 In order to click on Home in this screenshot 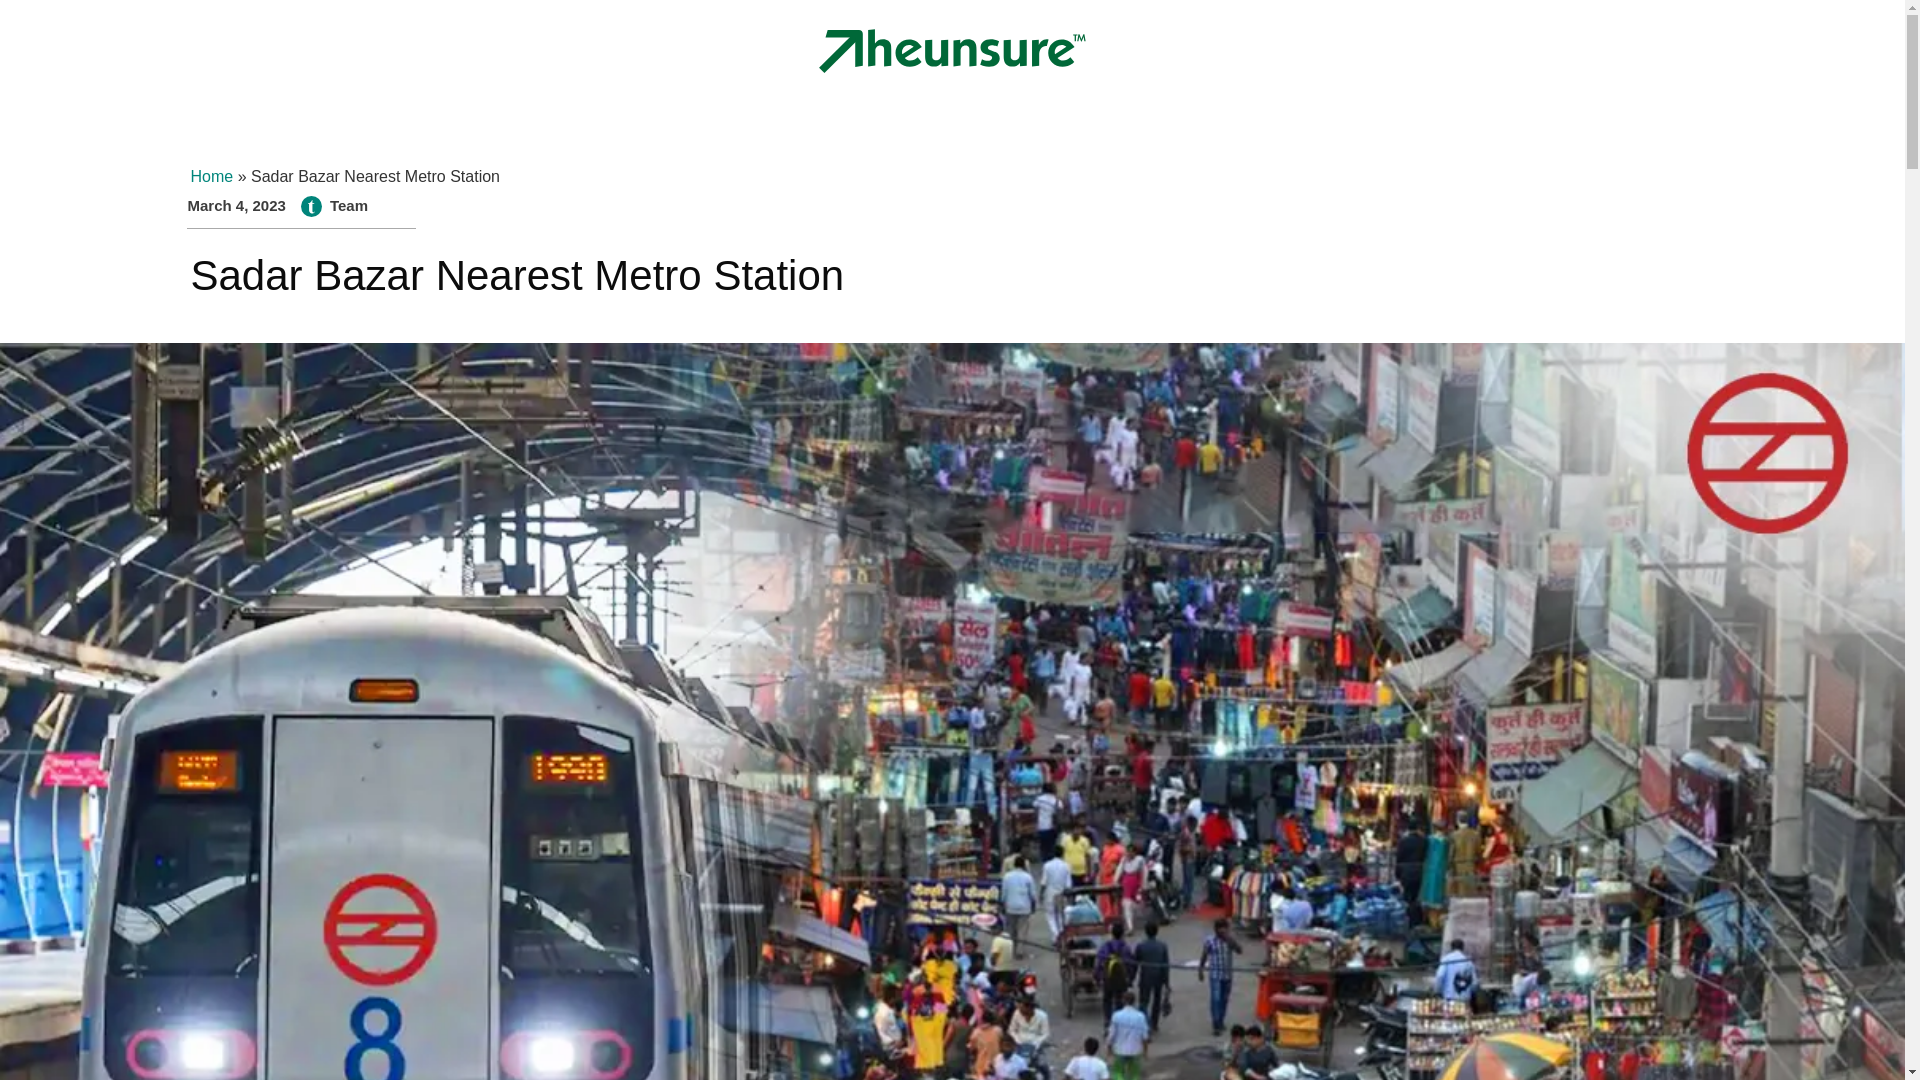, I will do `click(211, 176)`.